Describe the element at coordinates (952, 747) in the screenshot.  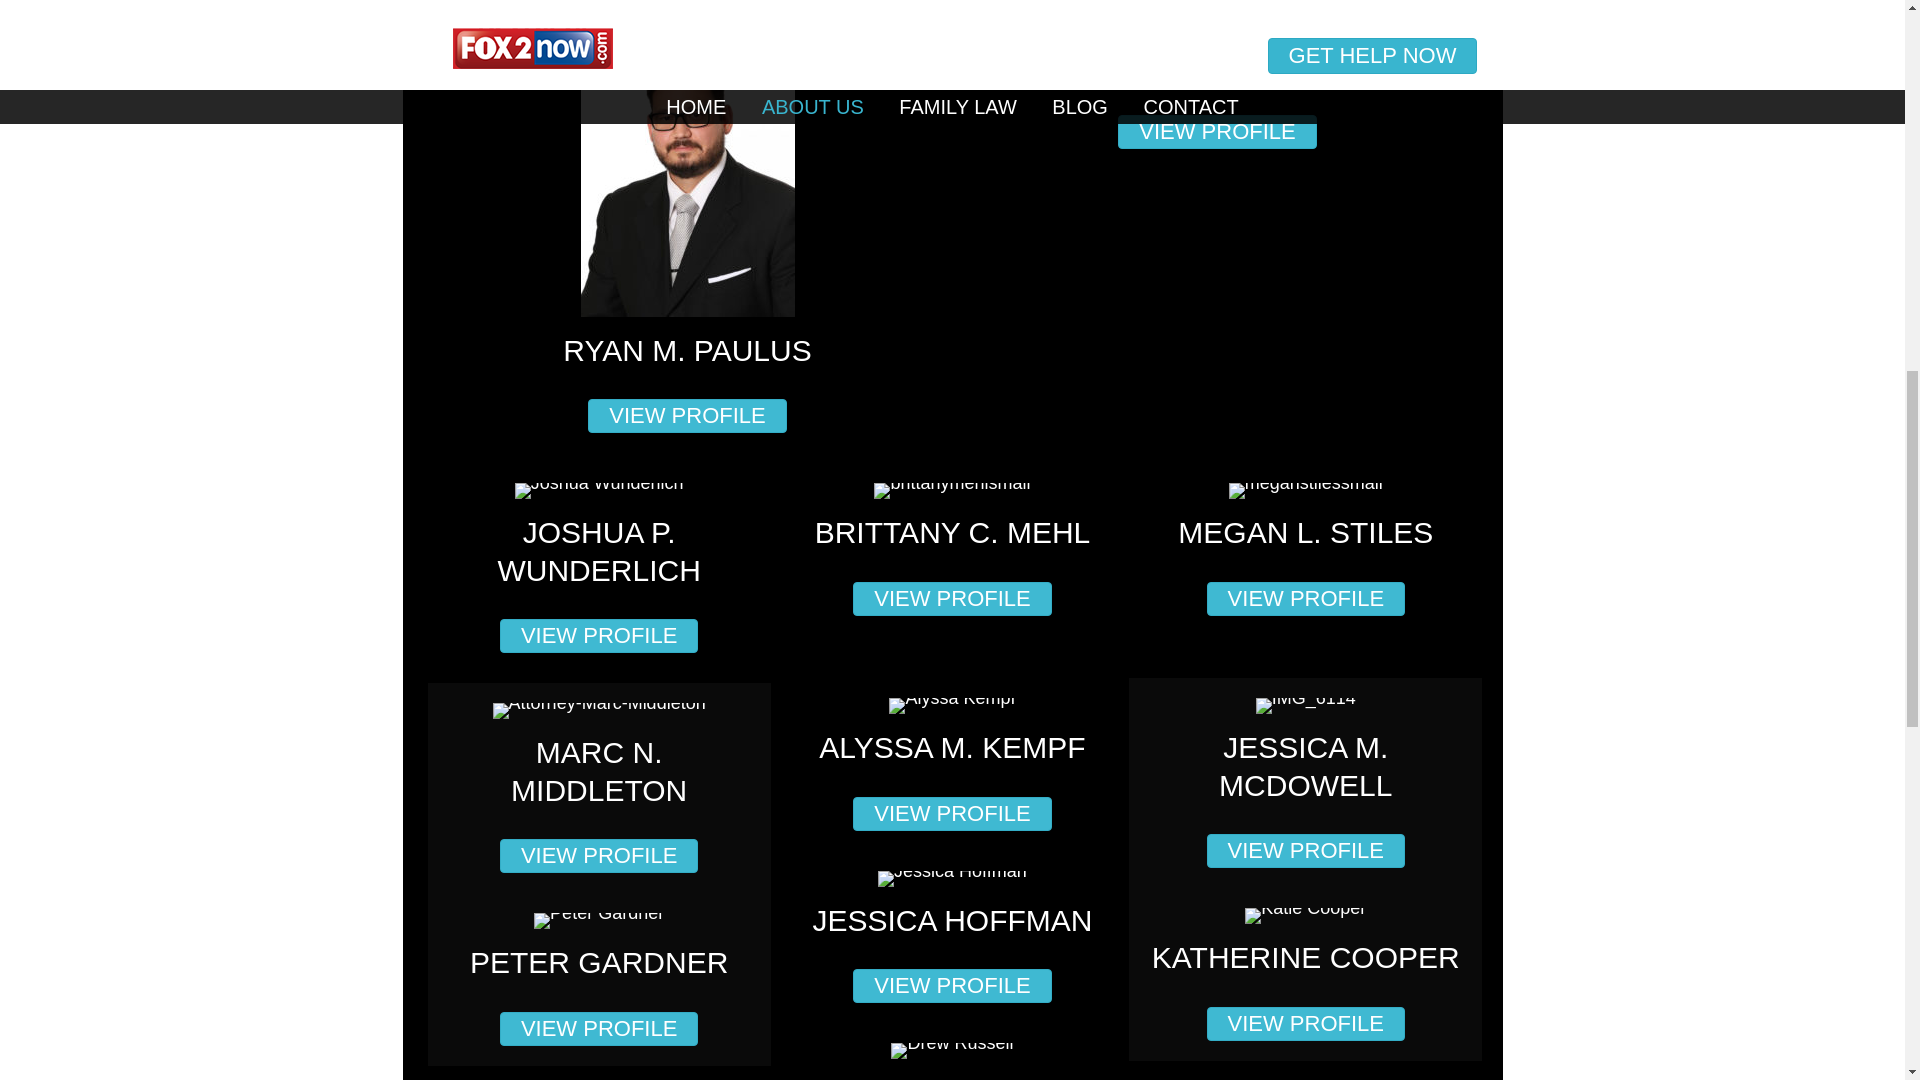
I see `ALYSSA M. KEMPF` at that location.